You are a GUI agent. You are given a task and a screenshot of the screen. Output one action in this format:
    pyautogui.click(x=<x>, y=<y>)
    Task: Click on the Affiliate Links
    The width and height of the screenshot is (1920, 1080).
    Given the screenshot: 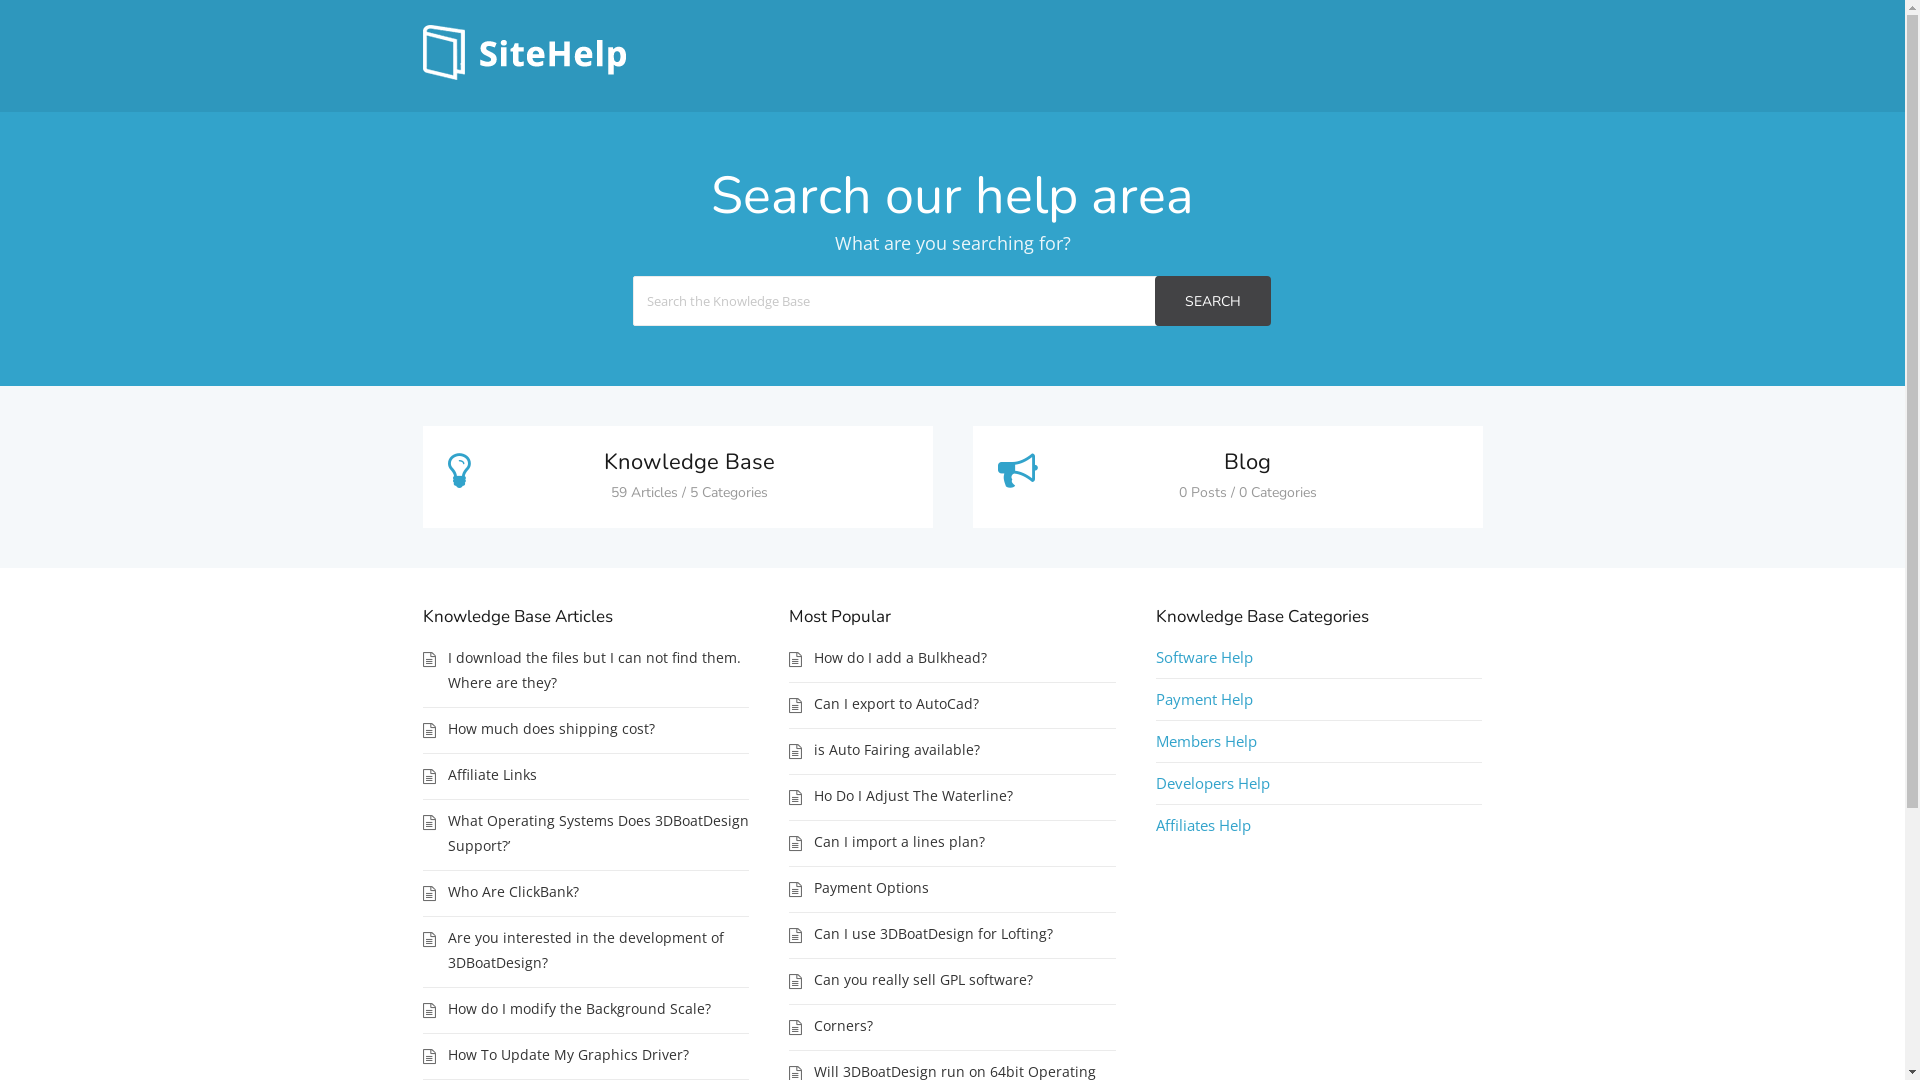 What is the action you would take?
    pyautogui.click(x=599, y=774)
    